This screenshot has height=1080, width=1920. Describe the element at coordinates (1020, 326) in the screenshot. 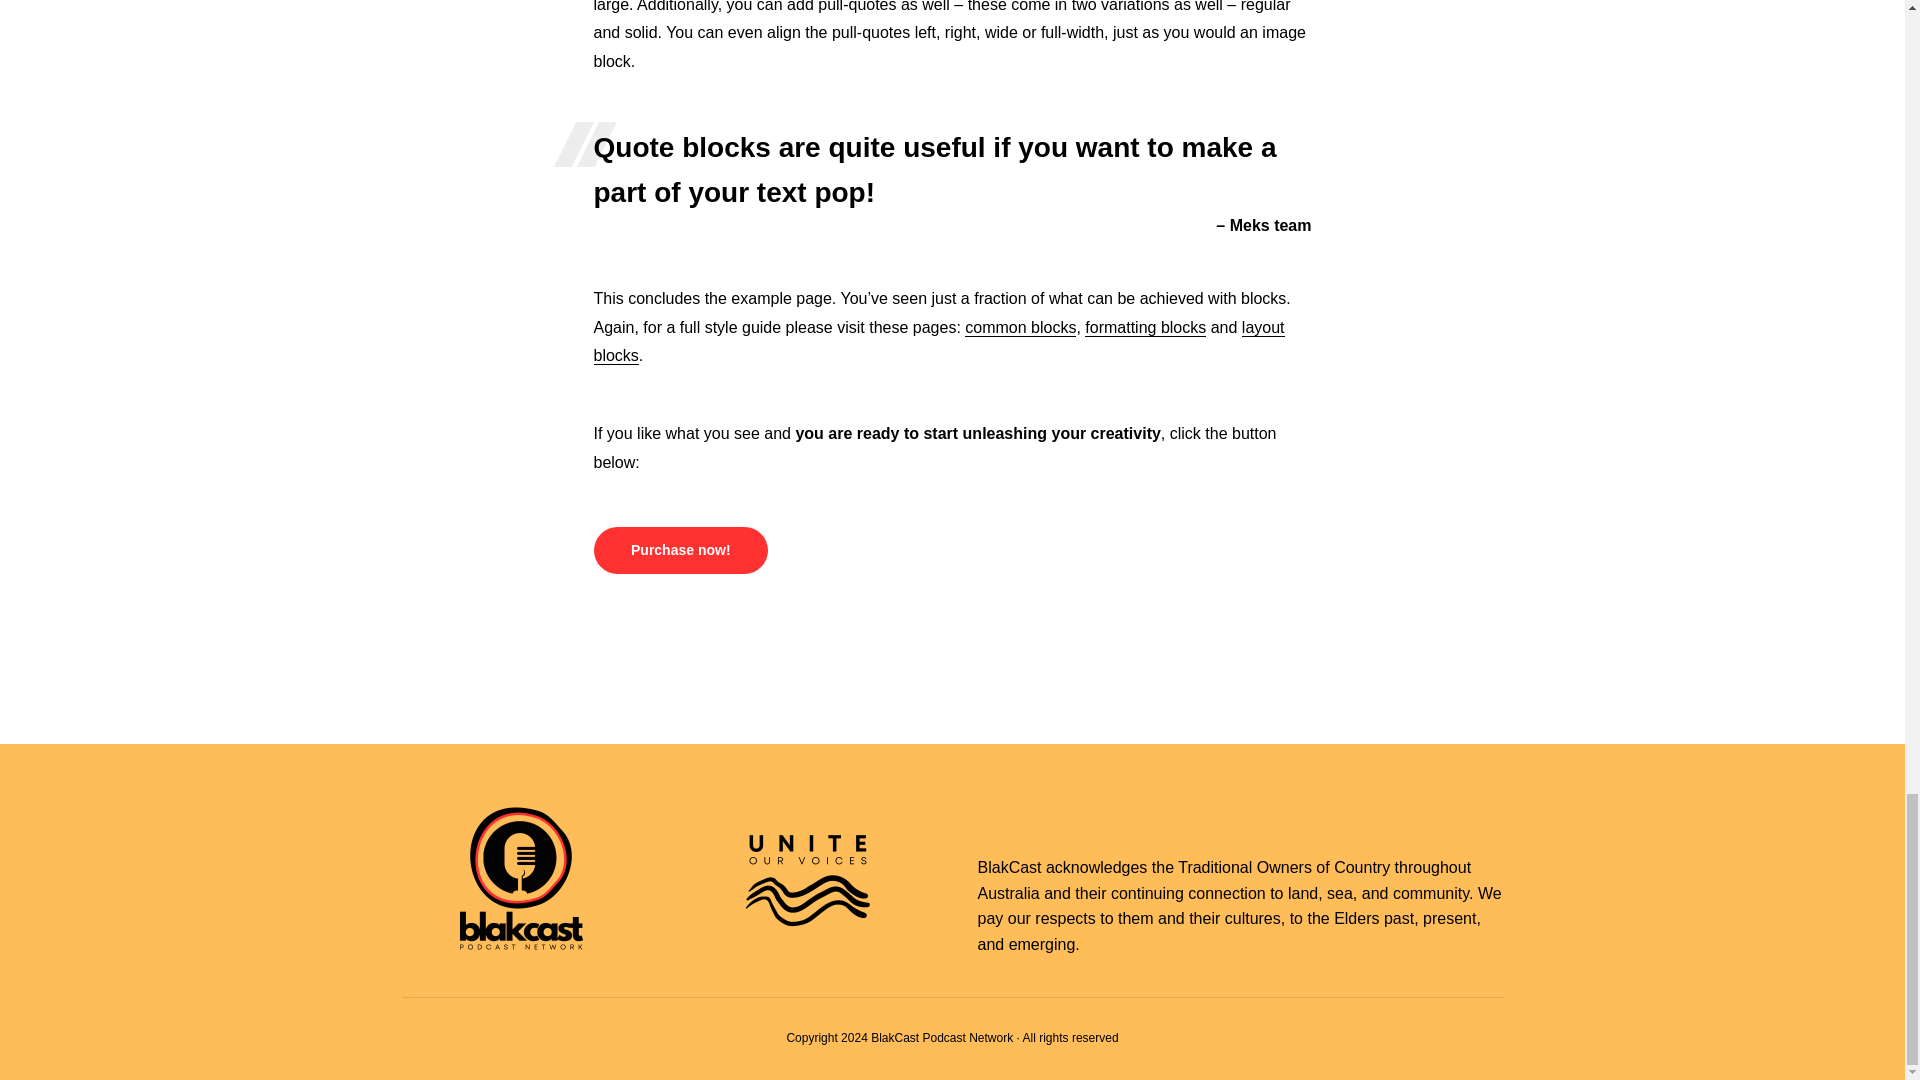

I see `common blocks` at that location.